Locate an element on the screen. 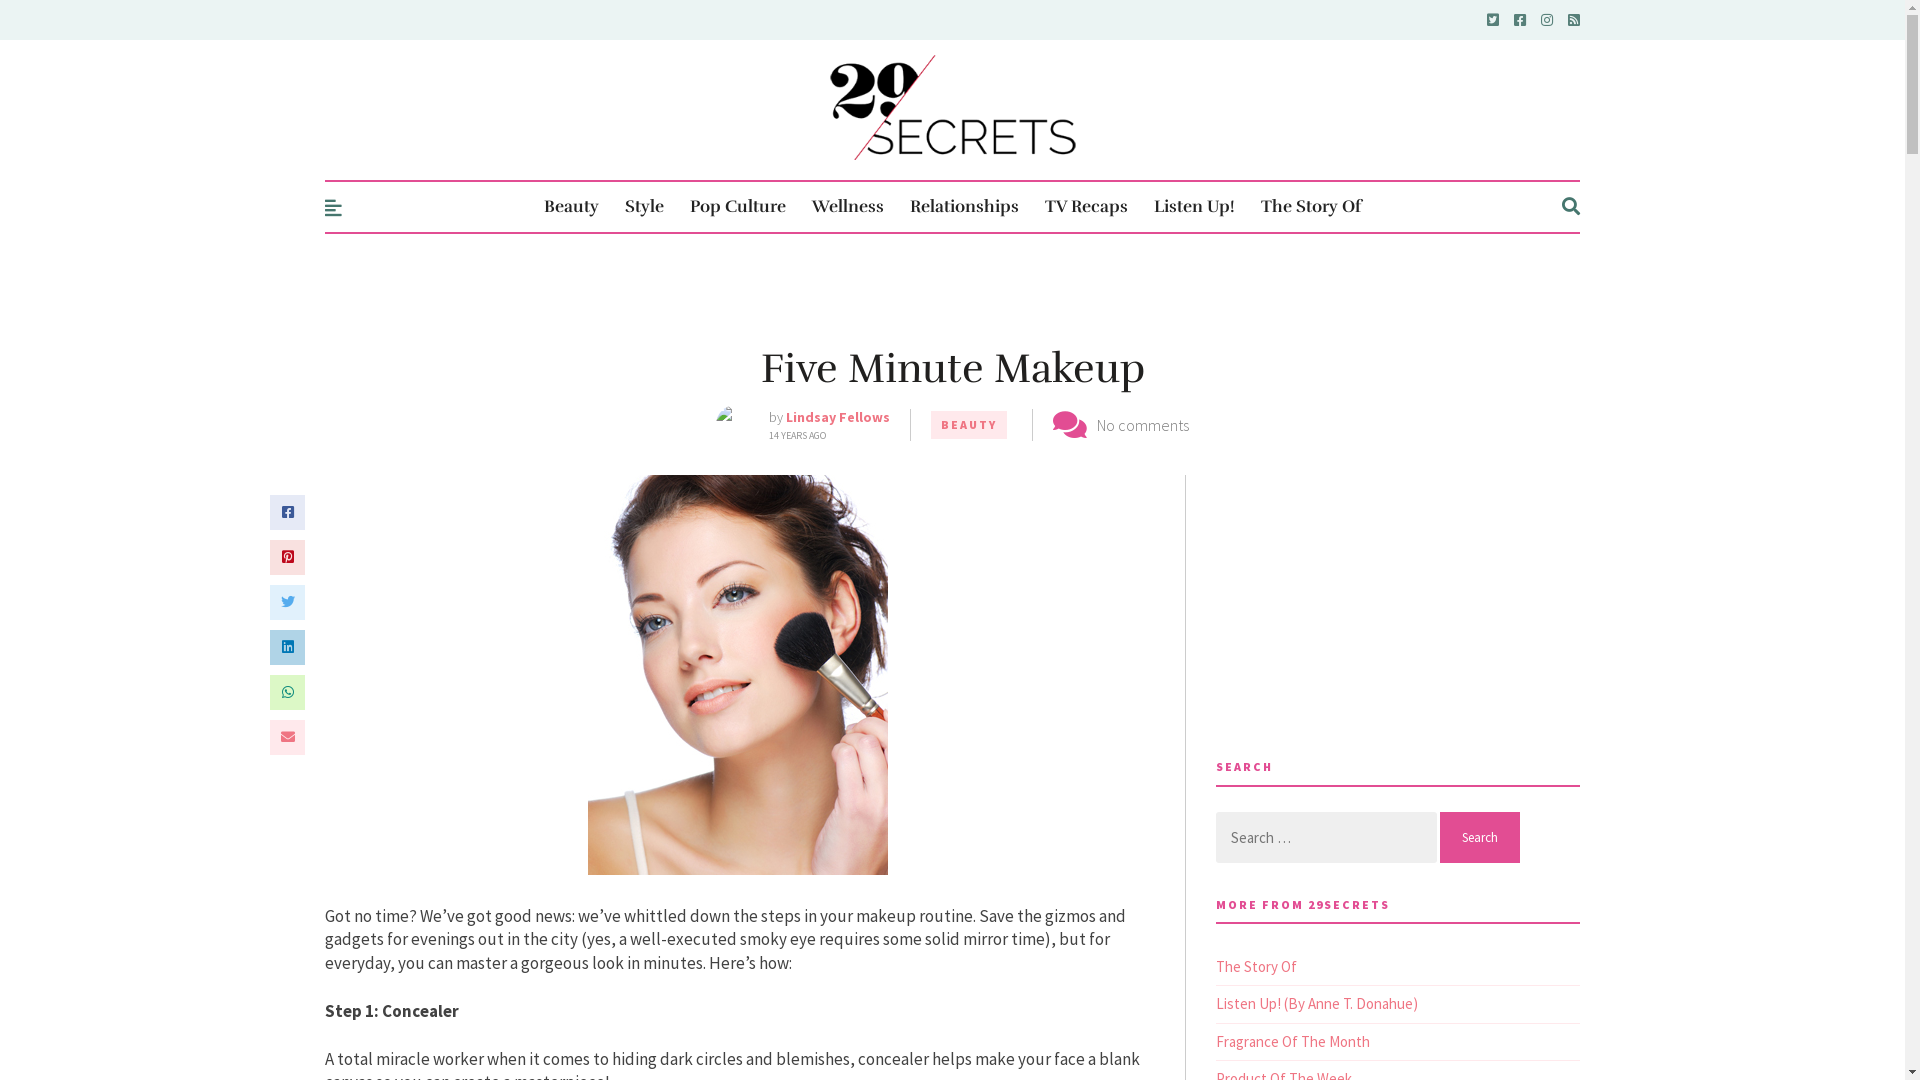  Listen Up! (By Anne T. Donahue) is located at coordinates (1317, 1004).